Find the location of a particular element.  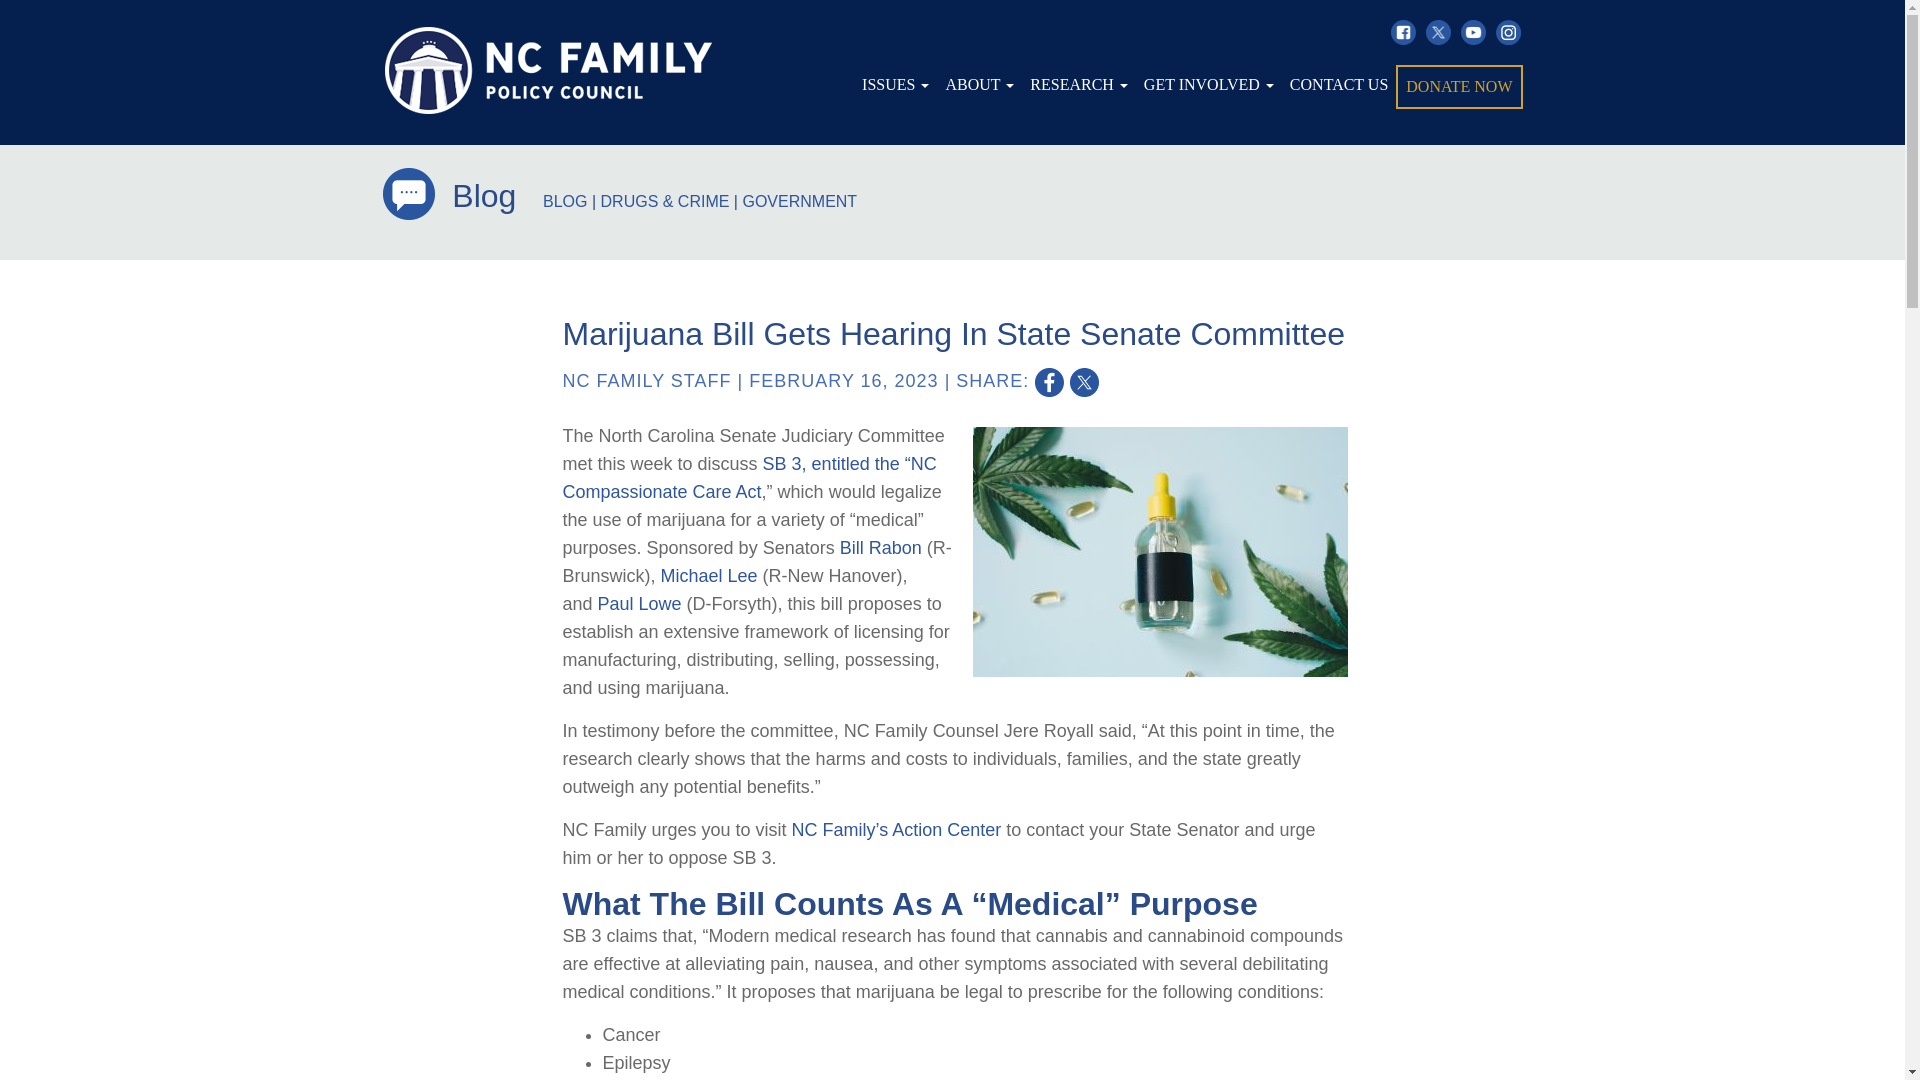

GET INVOLVED is located at coordinates (1209, 84).